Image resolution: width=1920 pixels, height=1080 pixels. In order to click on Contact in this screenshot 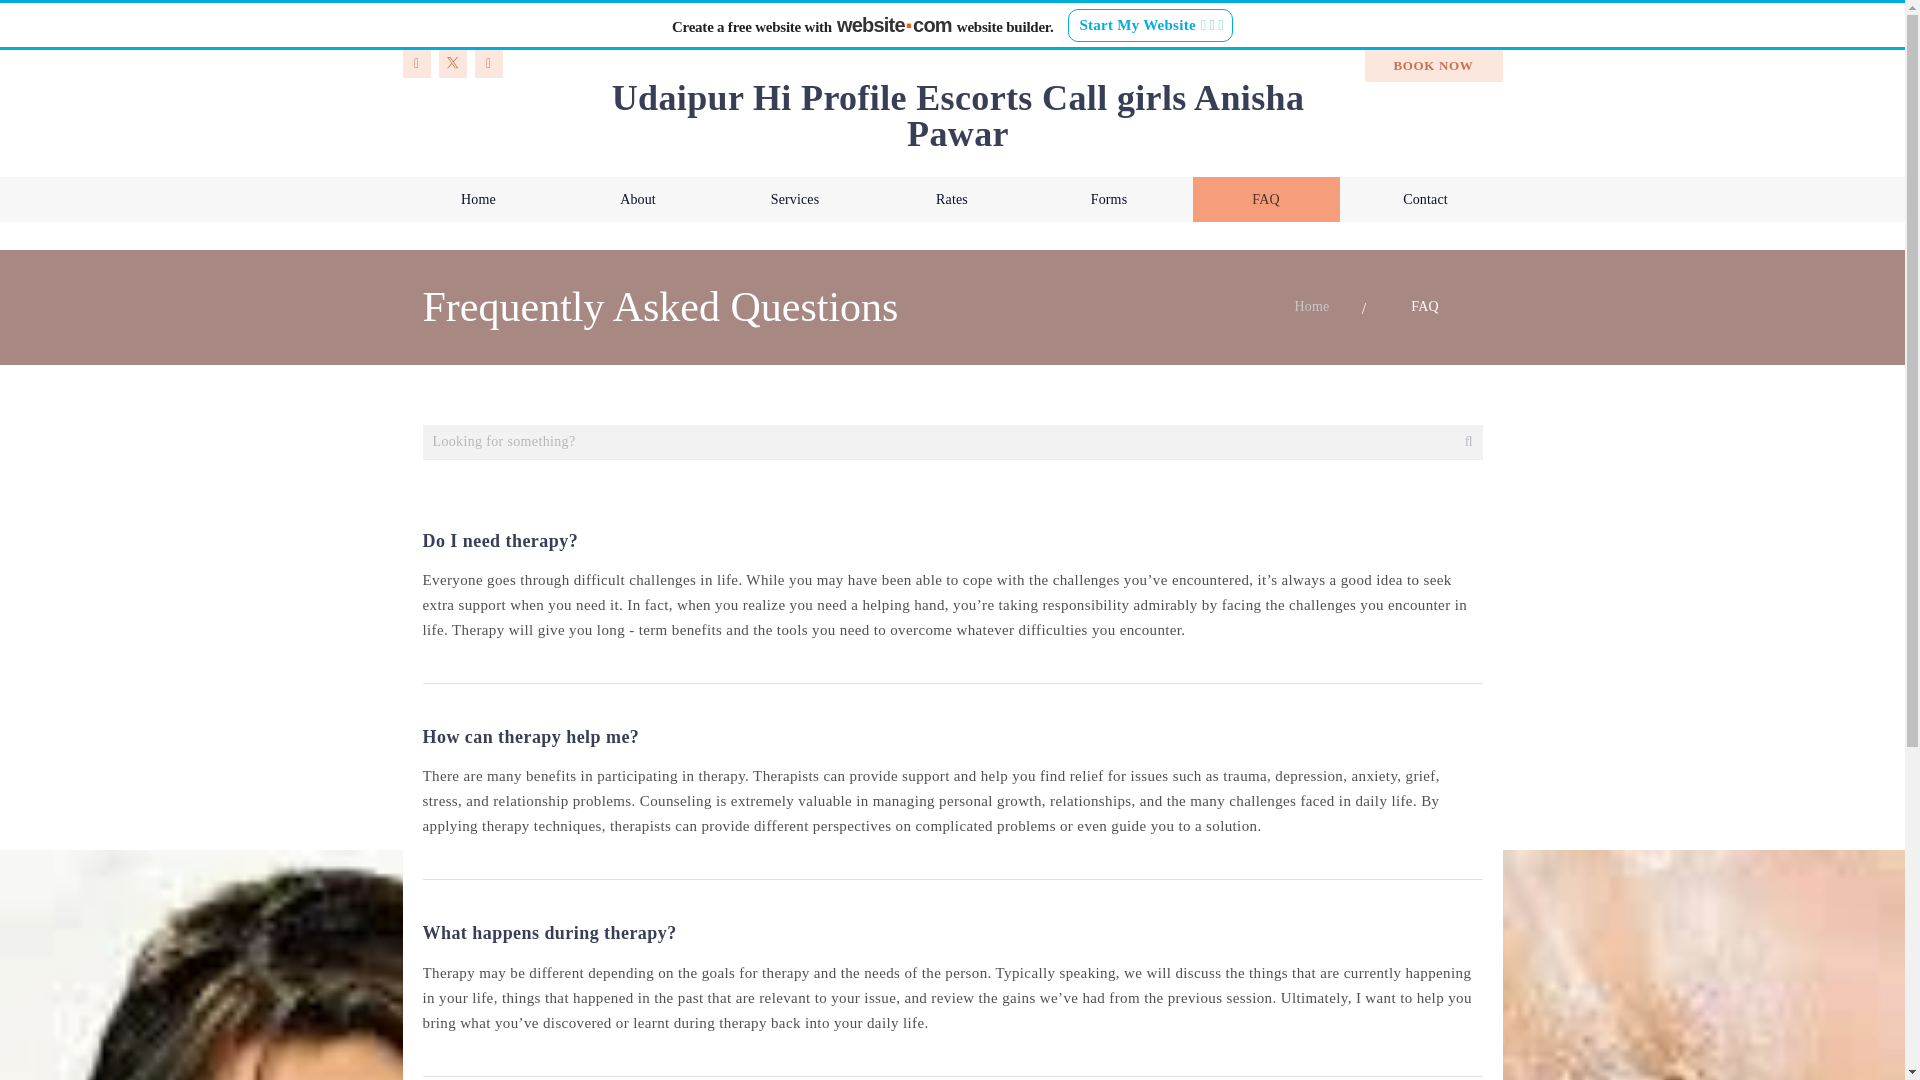, I will do `click(1425, 200)`.